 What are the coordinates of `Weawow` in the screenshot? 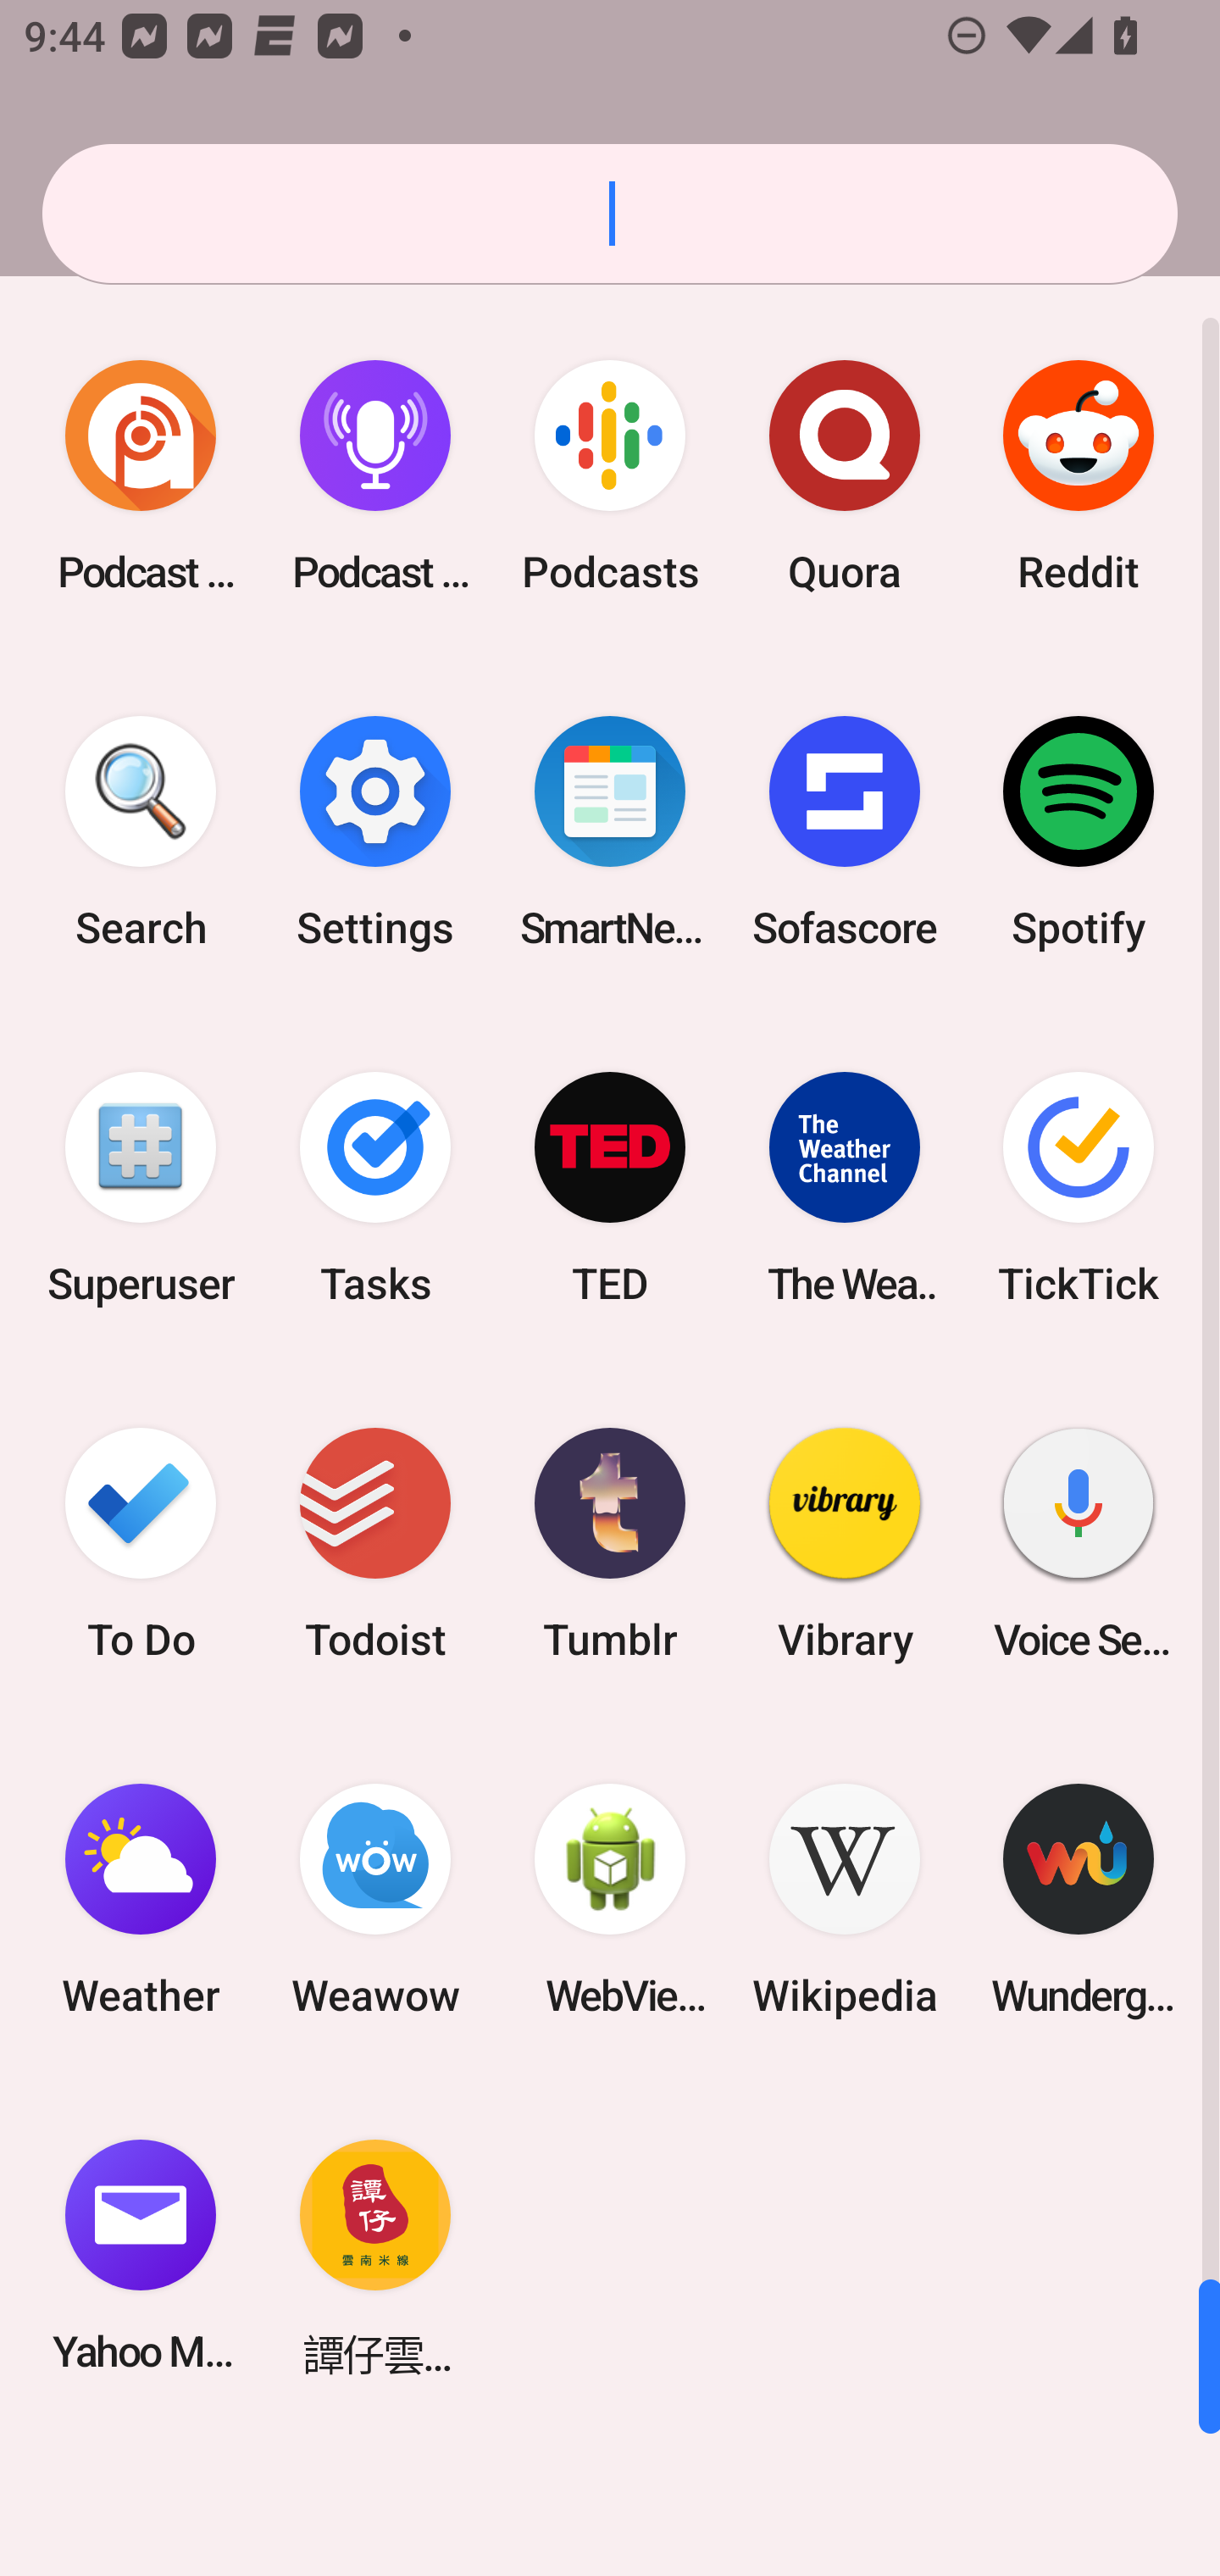 It's located at (375, 1900).